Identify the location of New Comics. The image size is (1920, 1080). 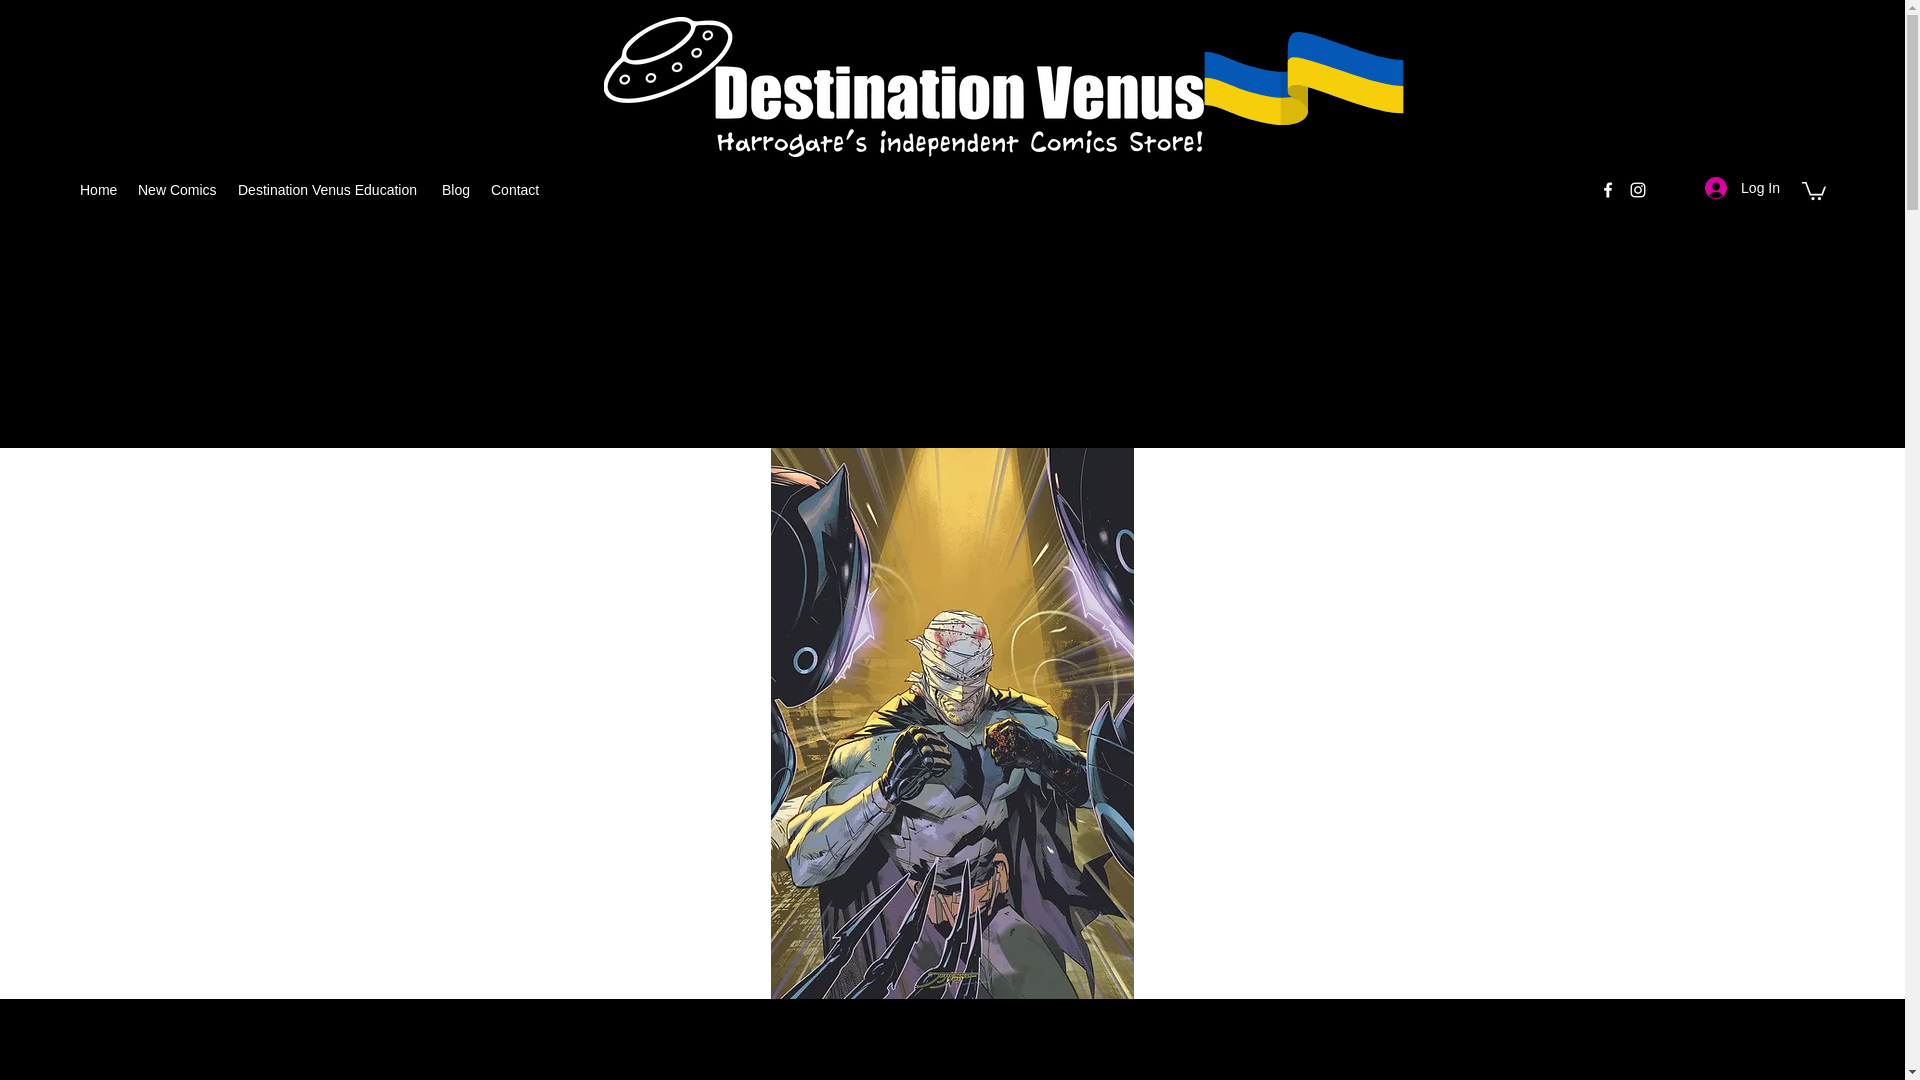
(178, 190).